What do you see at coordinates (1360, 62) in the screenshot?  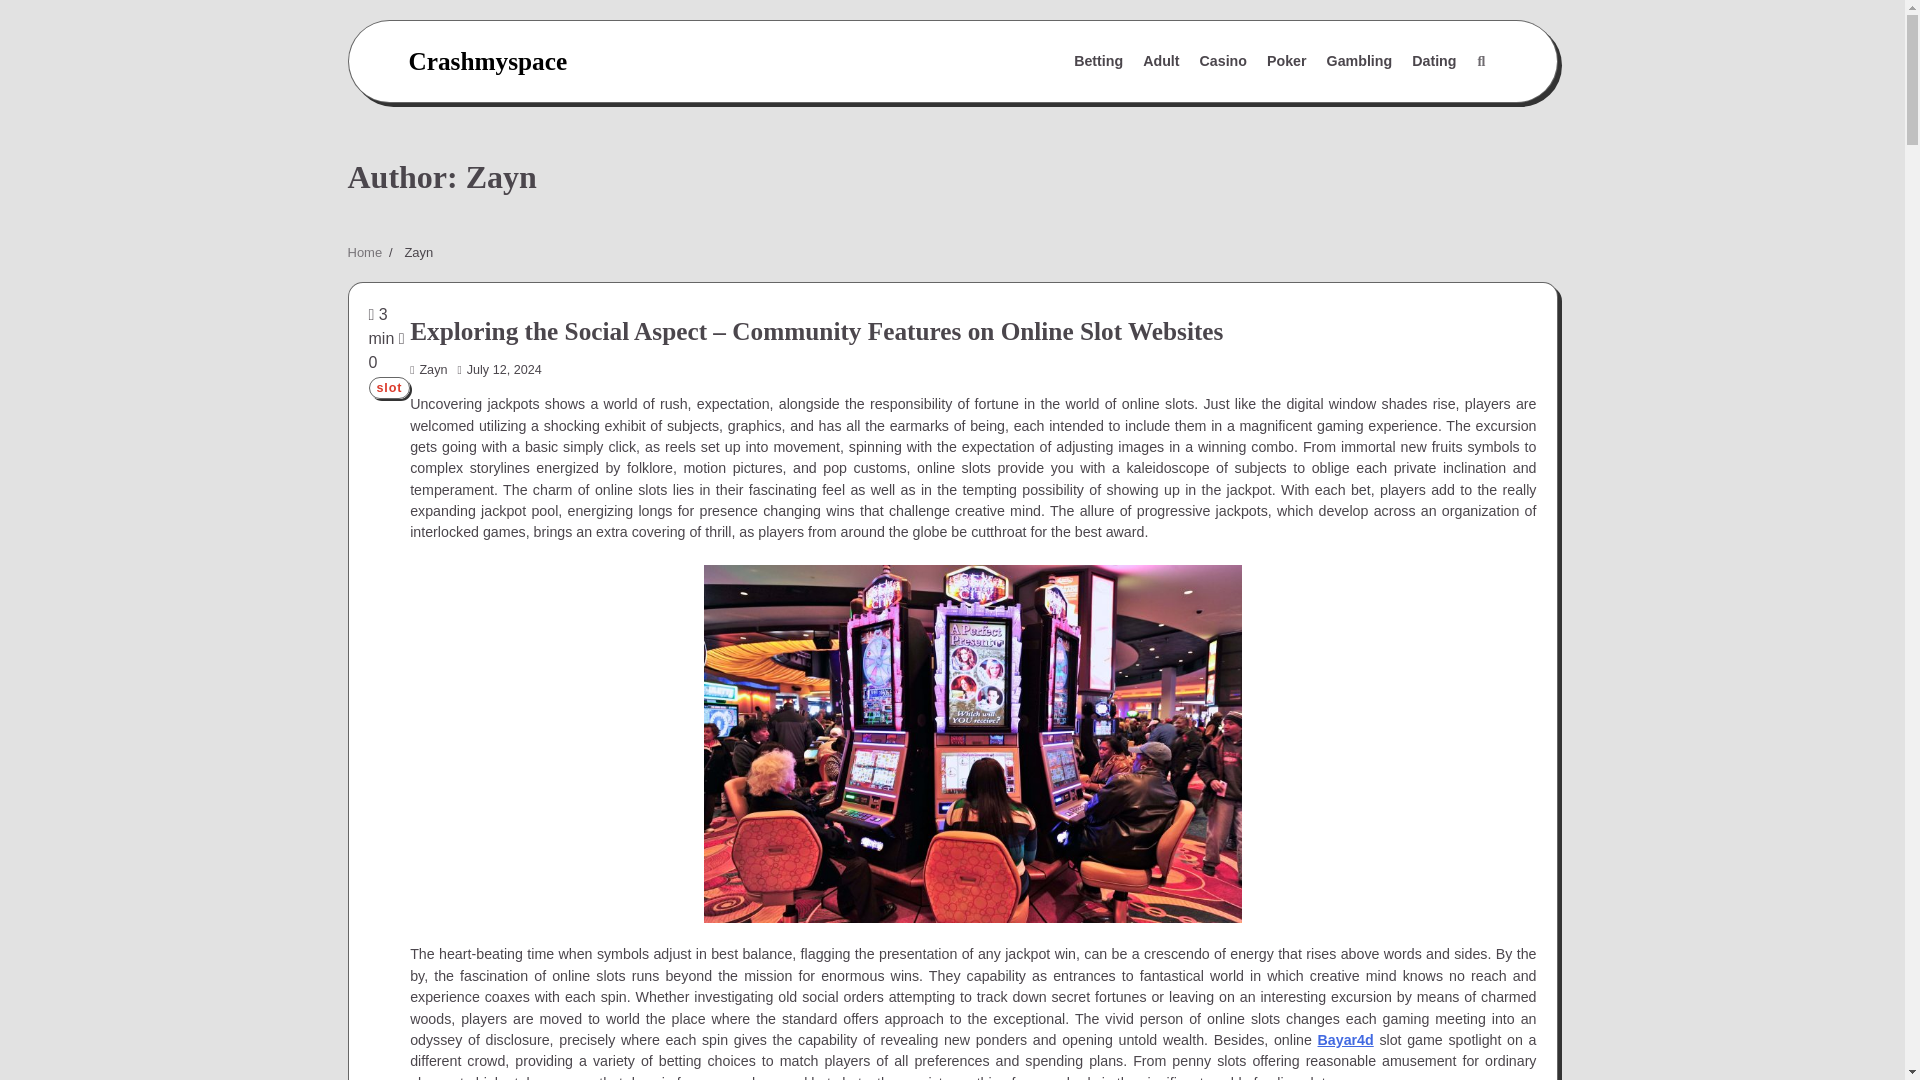 I see `Gambling` at bounding box center [1360, 62].